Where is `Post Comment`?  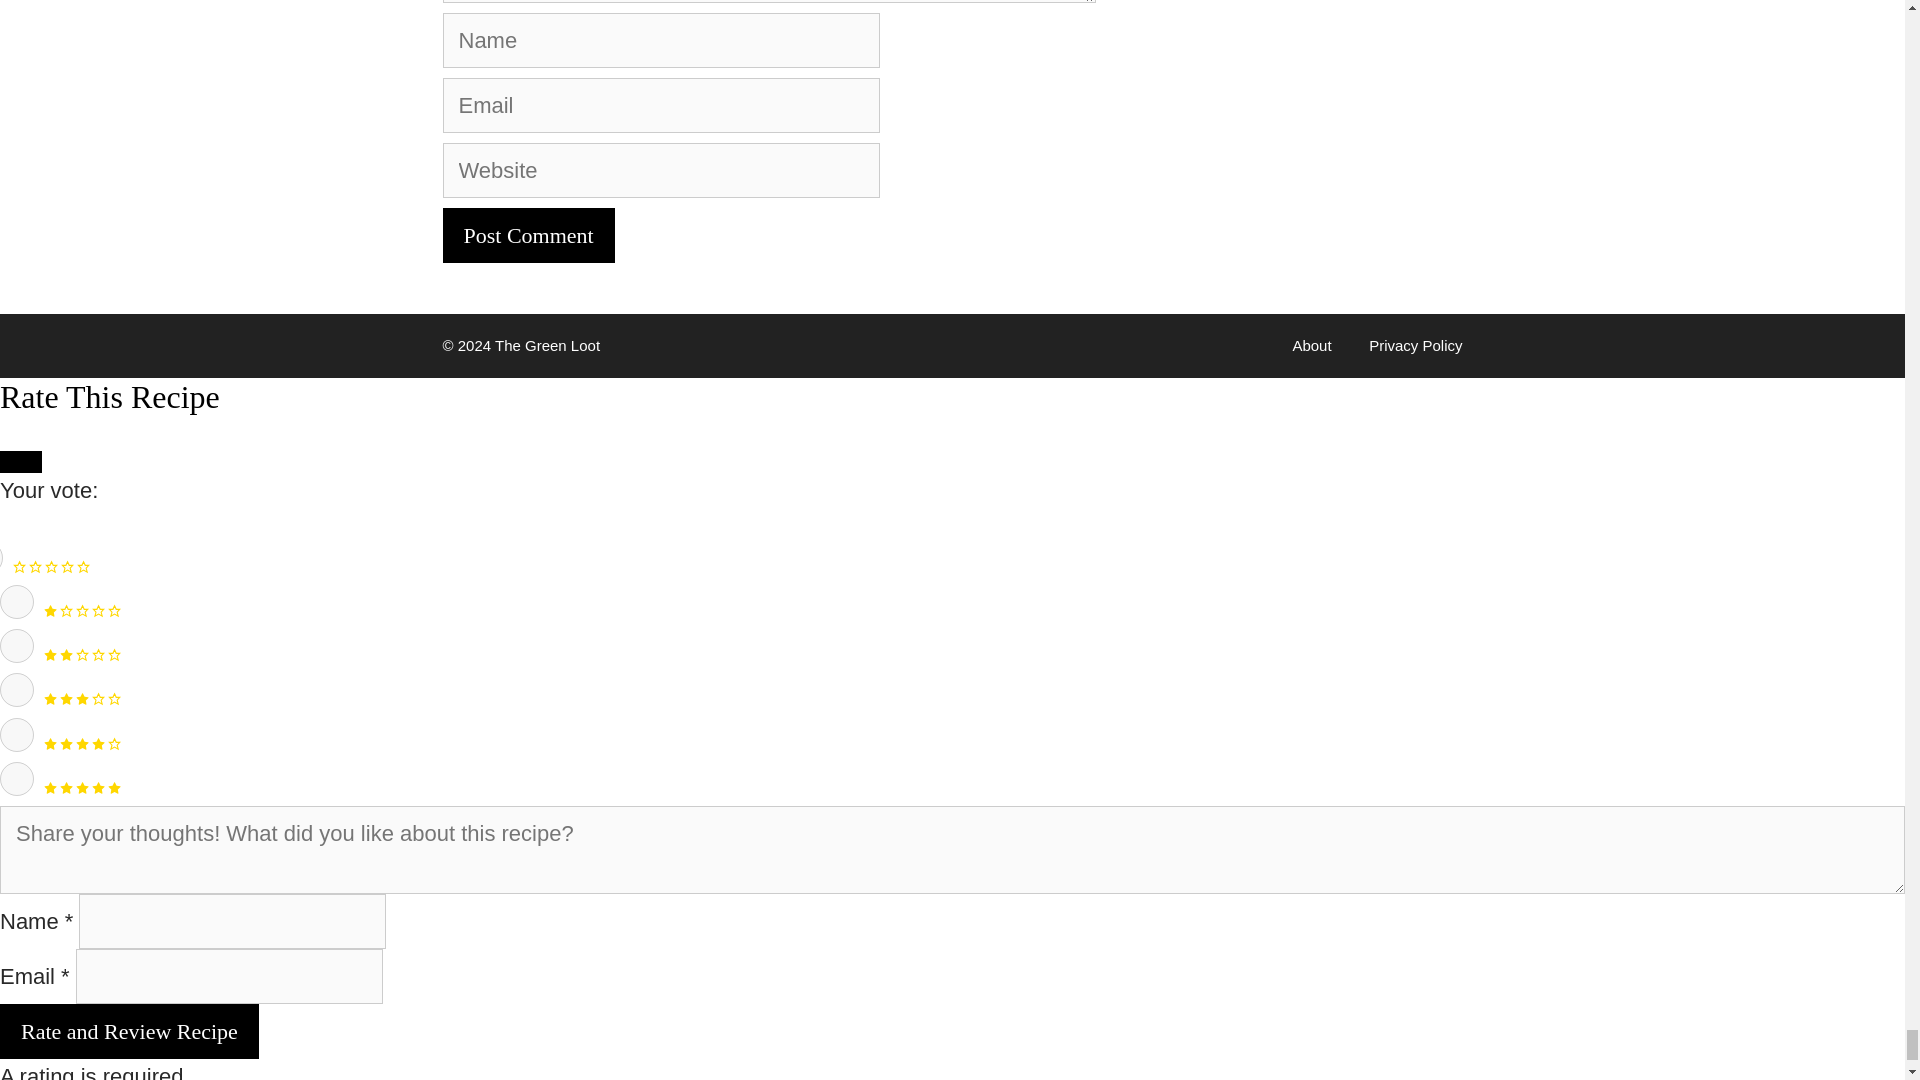 Post Comment is located at coordinates (528, 236).